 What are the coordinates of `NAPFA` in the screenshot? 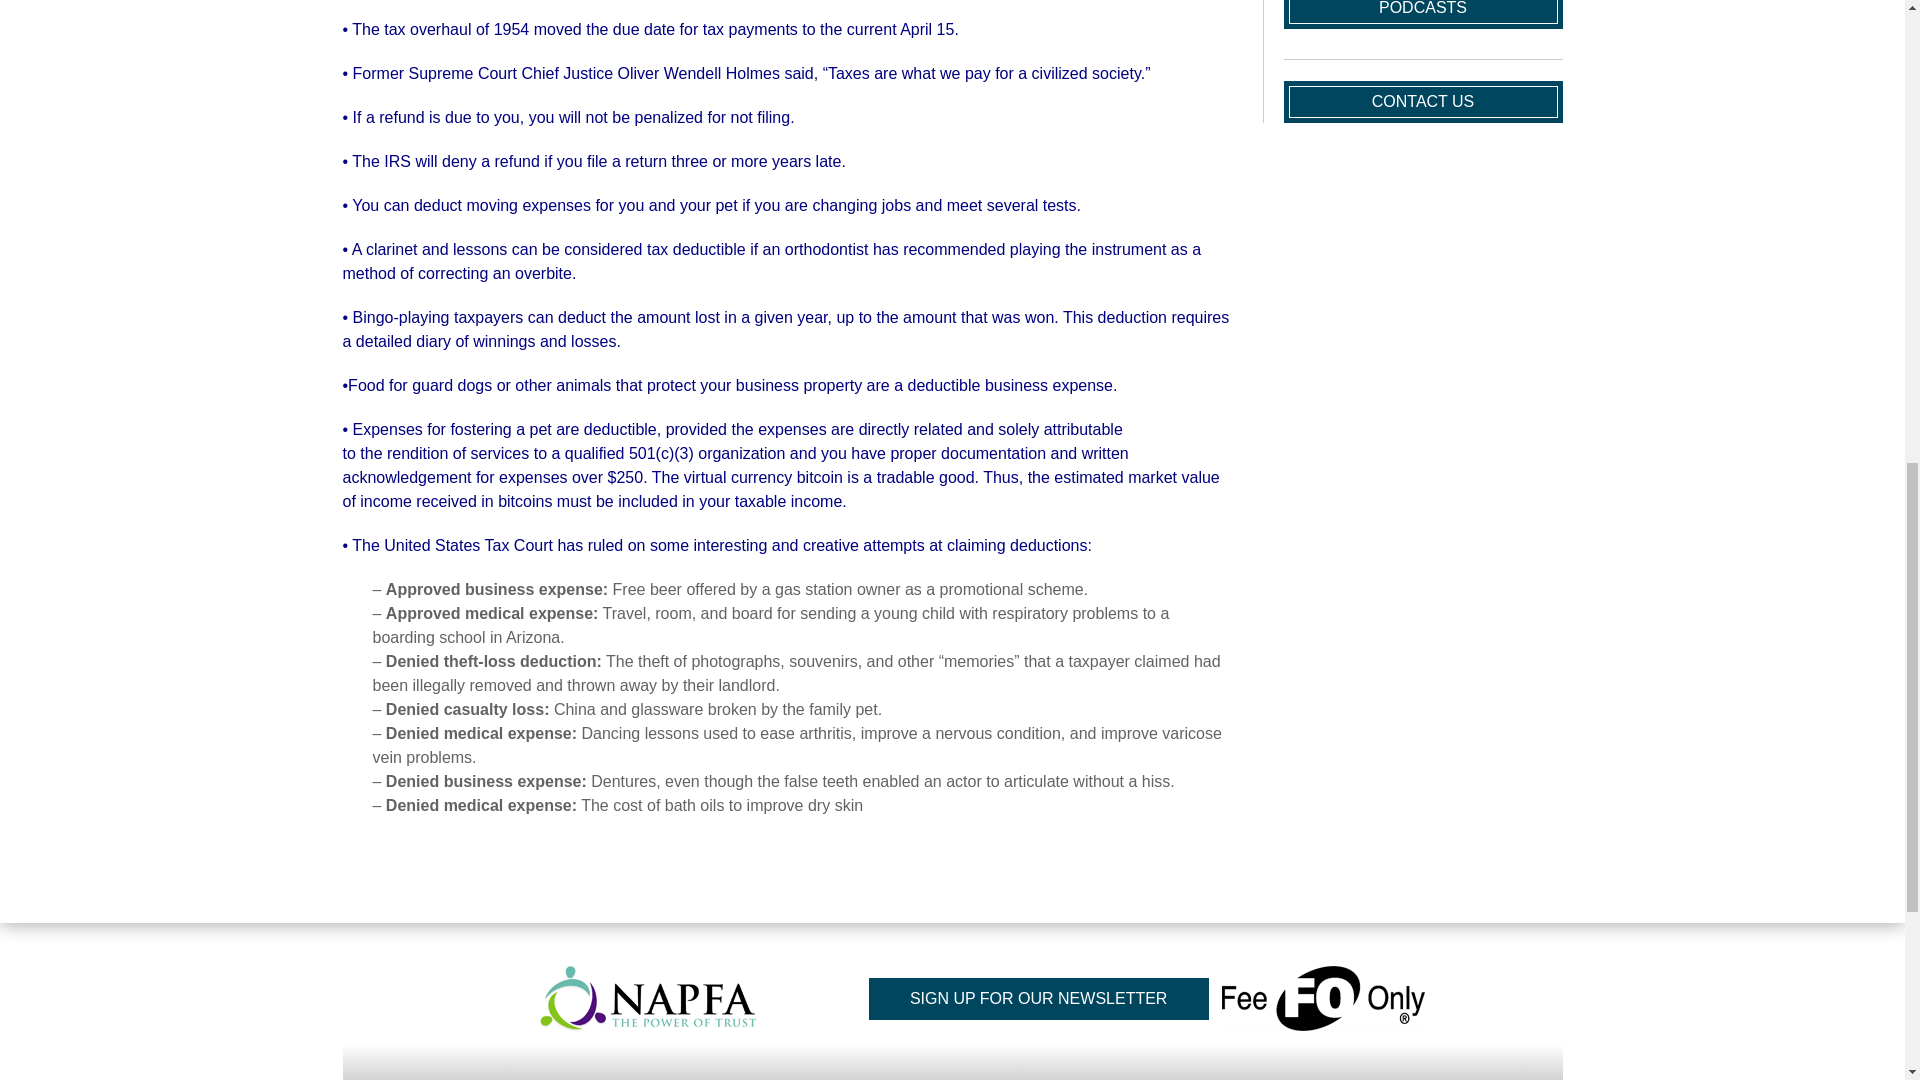 It's located at (646, 998).